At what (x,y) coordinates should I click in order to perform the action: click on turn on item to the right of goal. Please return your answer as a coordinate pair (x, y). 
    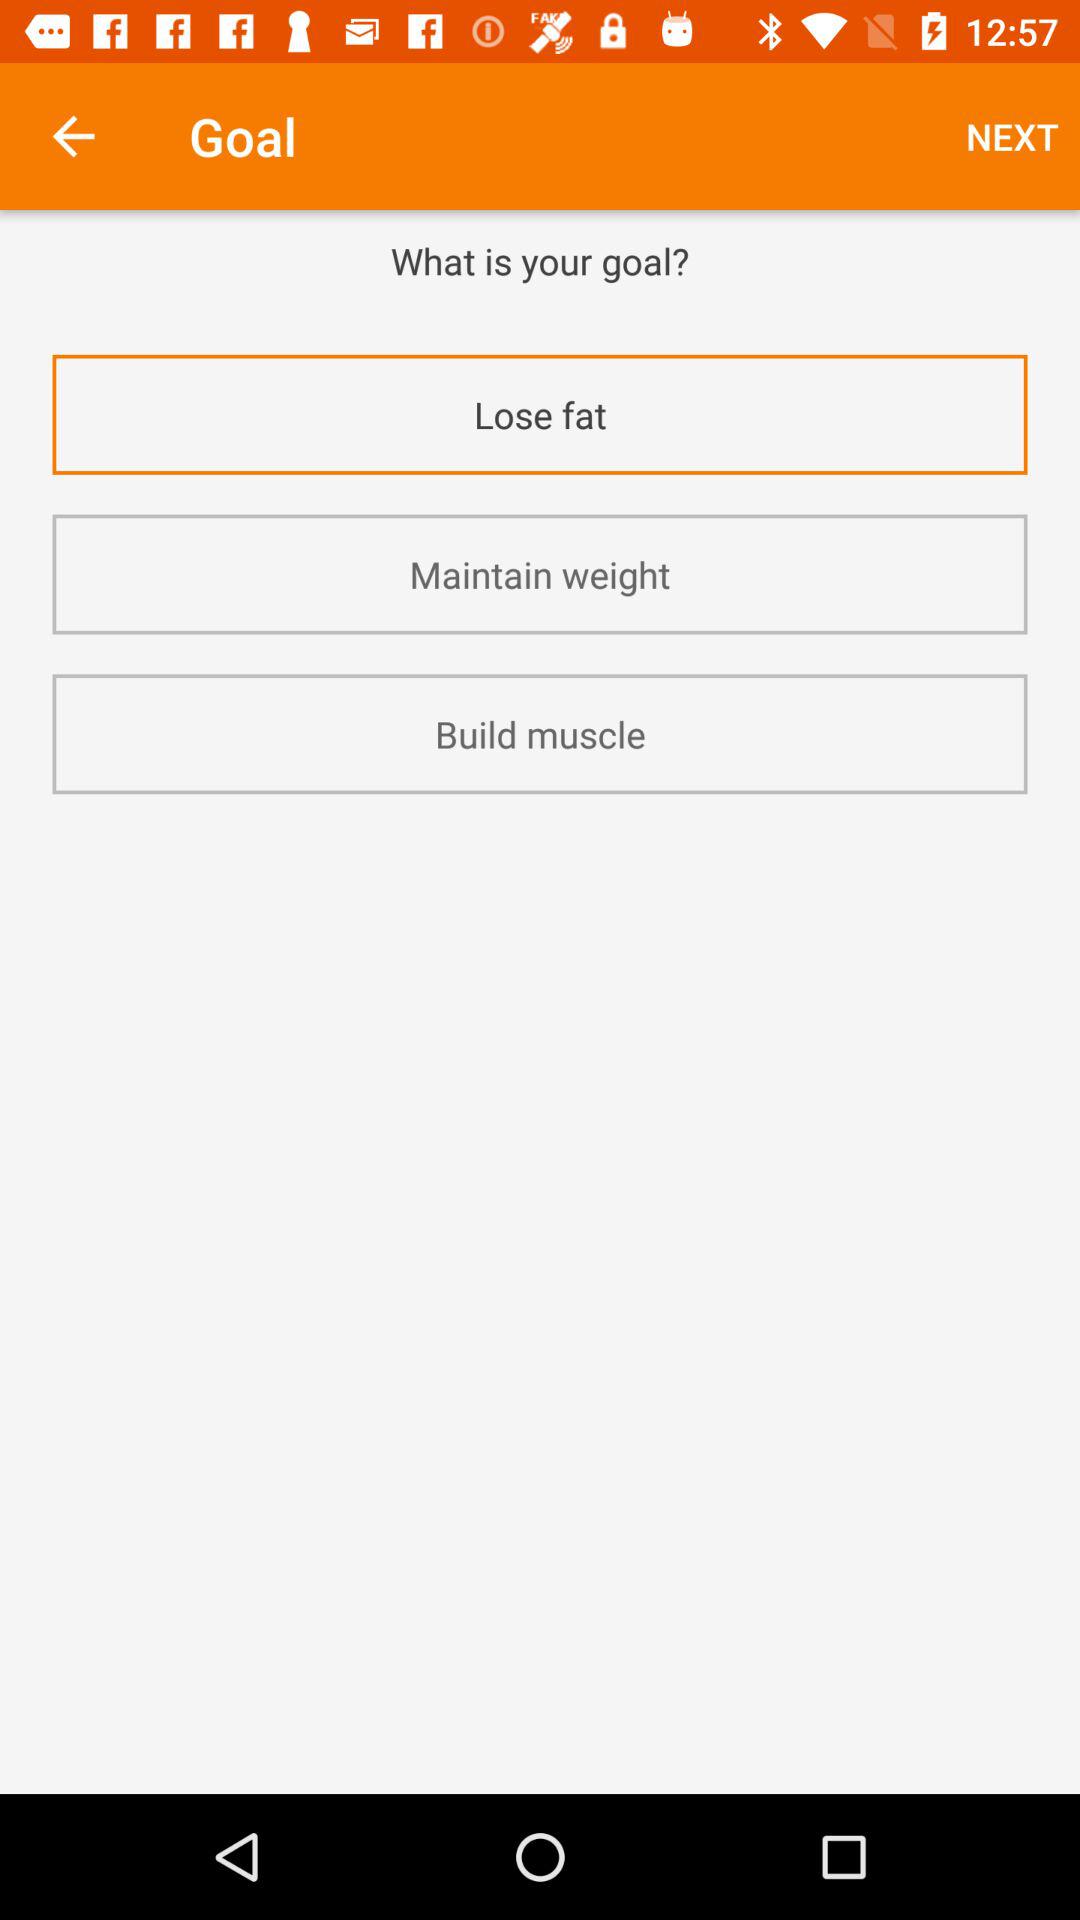
    Looking at the image, I should click on (1012, 136).